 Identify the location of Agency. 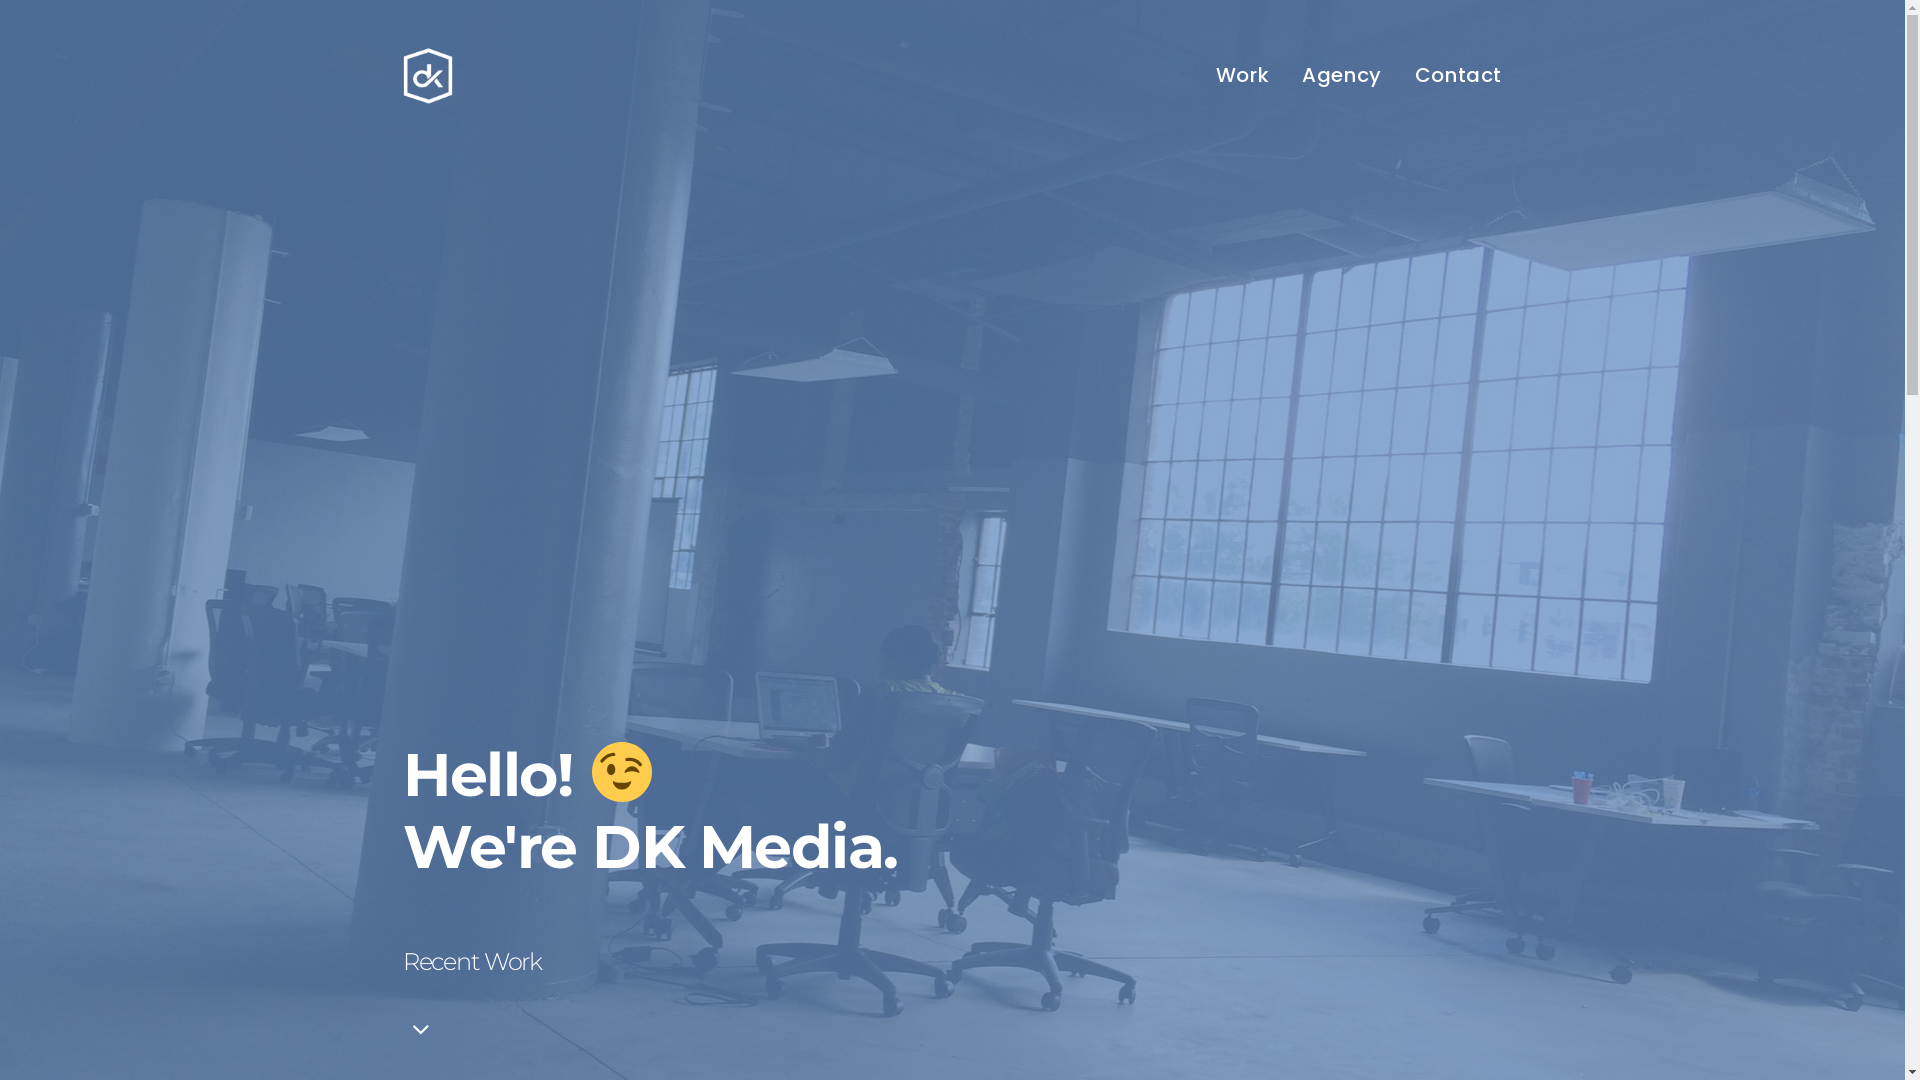
(1342, 76).